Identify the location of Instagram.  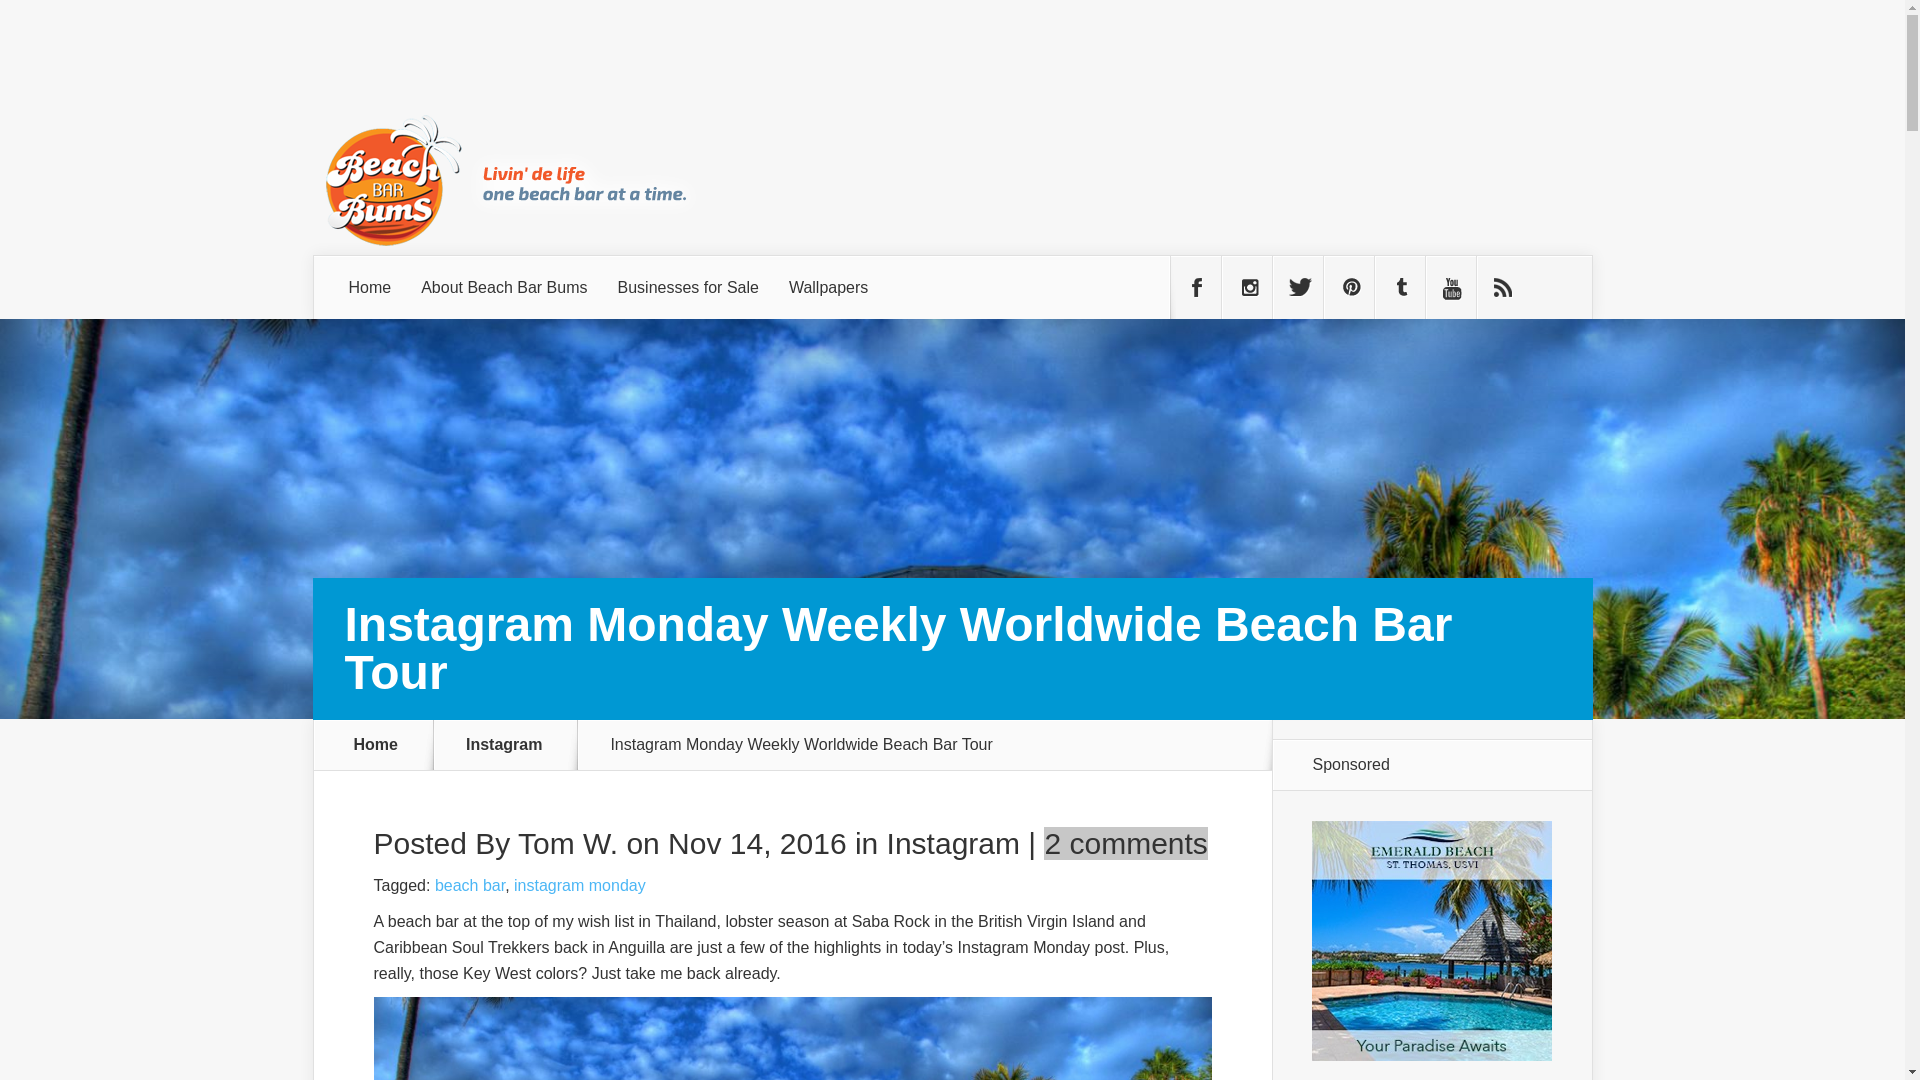
(516, 744).